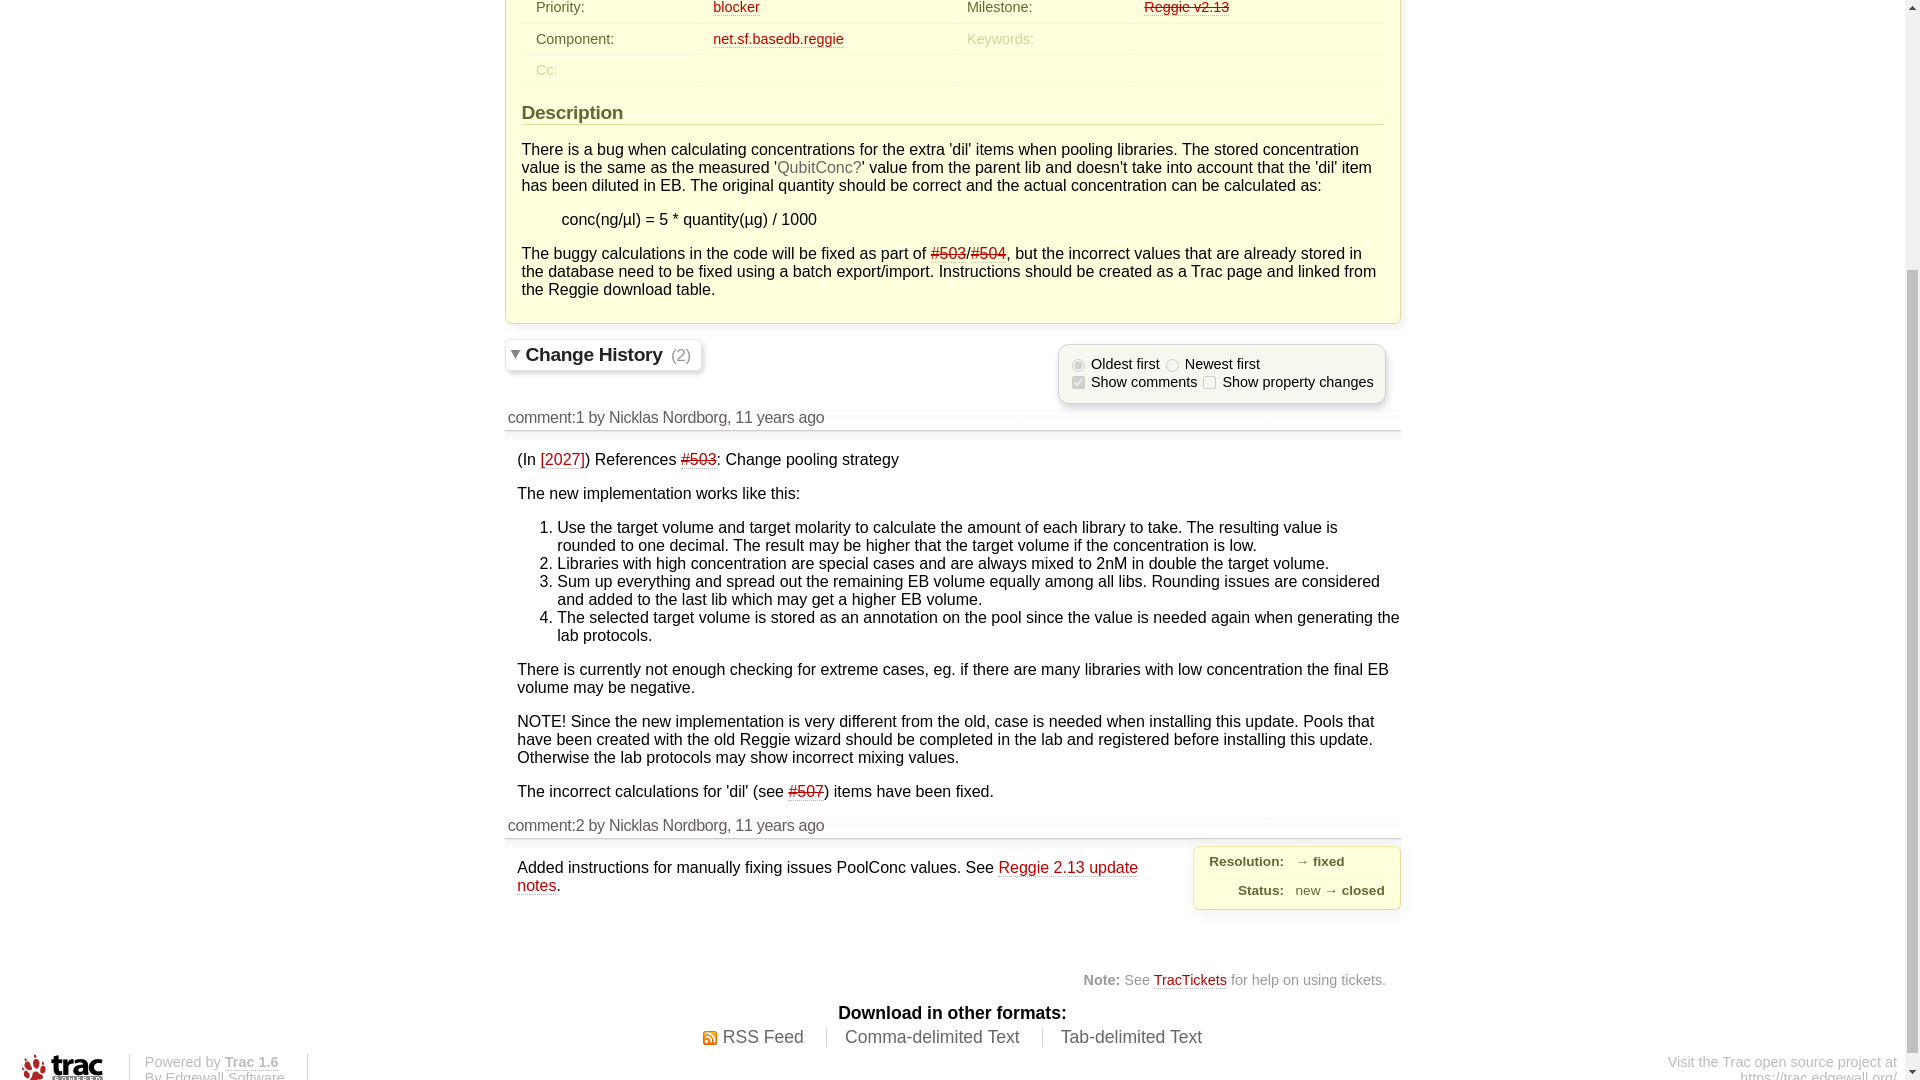 The height and width of the screenshot is (1080, 1920). What do you see at coordinates (827, 876) in the screenshot?
I see `Reggie 2.13 update notes` at bounding box center [827, 876].